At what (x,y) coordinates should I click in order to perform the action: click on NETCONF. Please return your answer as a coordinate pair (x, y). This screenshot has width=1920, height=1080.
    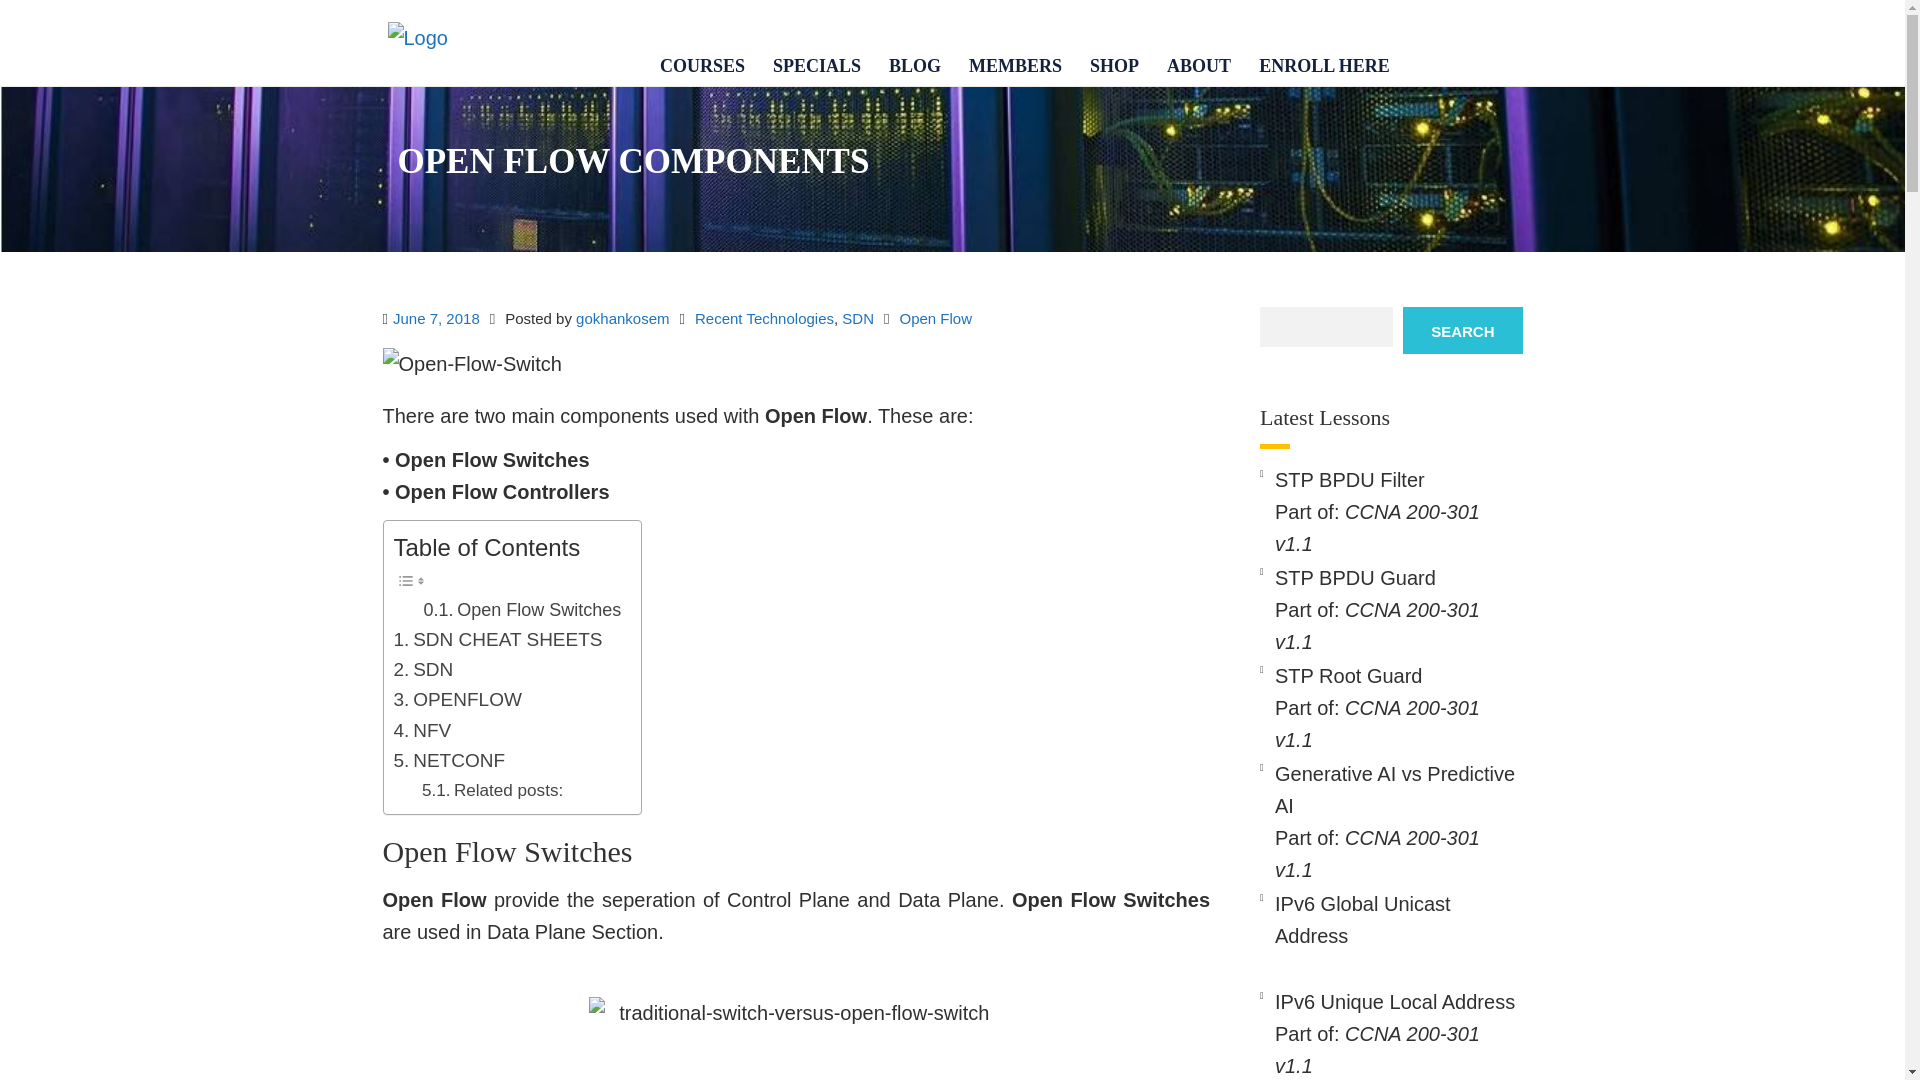
    Looking at the image, I should click on (448, 761).